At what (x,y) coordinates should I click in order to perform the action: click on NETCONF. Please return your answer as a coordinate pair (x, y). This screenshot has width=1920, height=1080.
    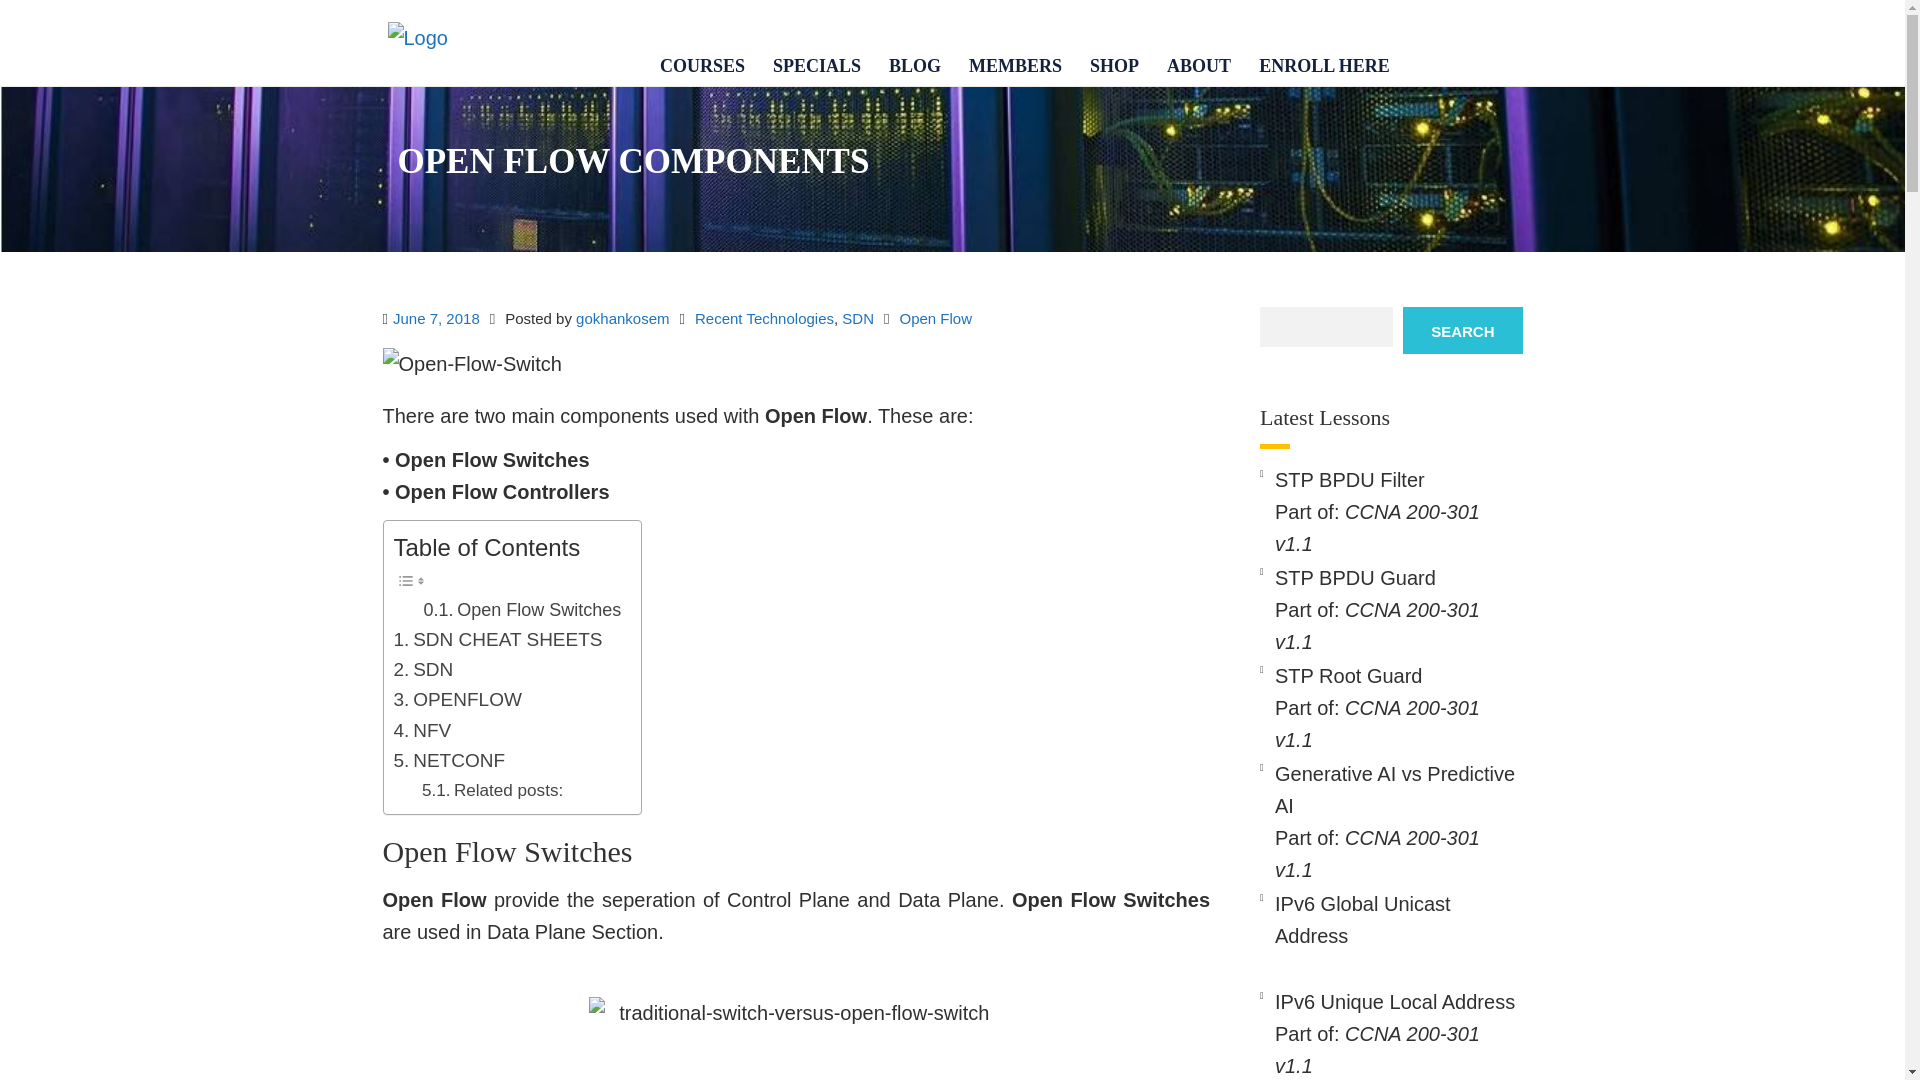
    Looking at the image, I should click on (448, 761).